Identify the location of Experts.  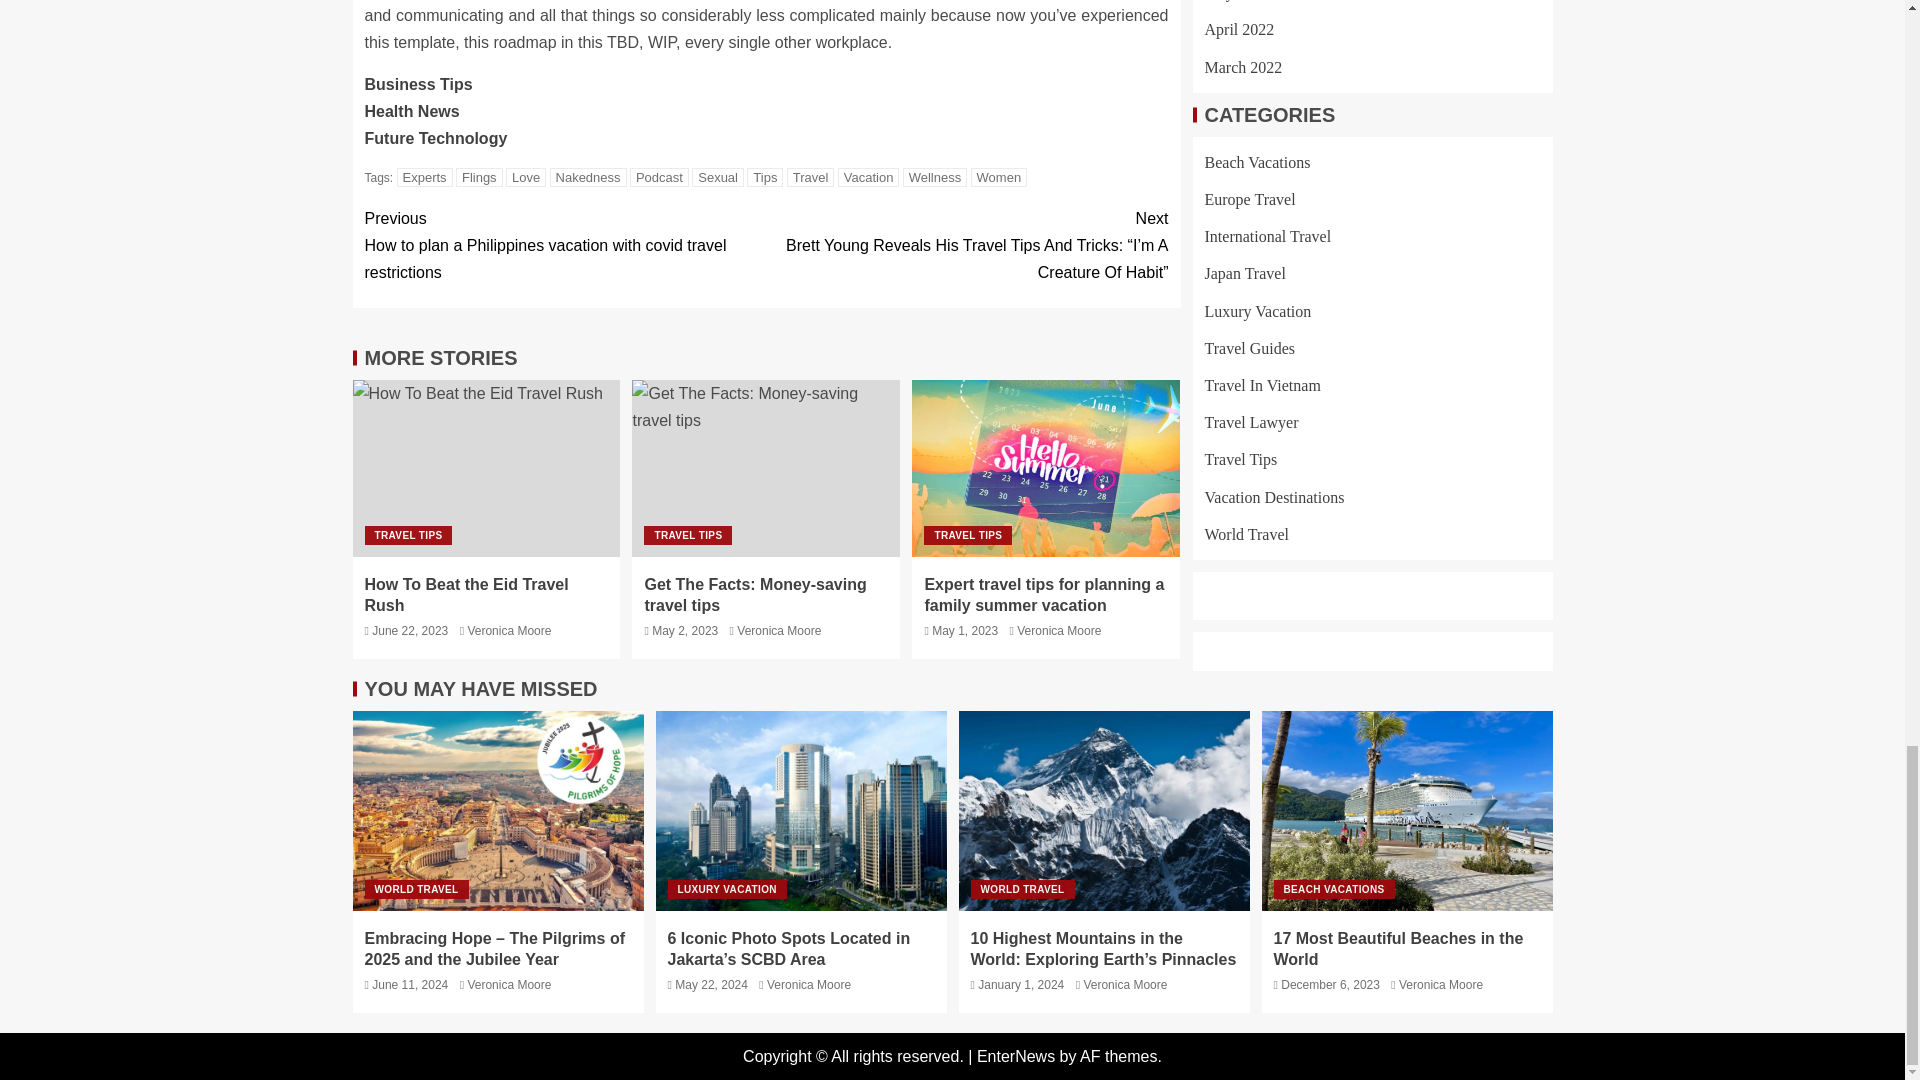
(425, 177).